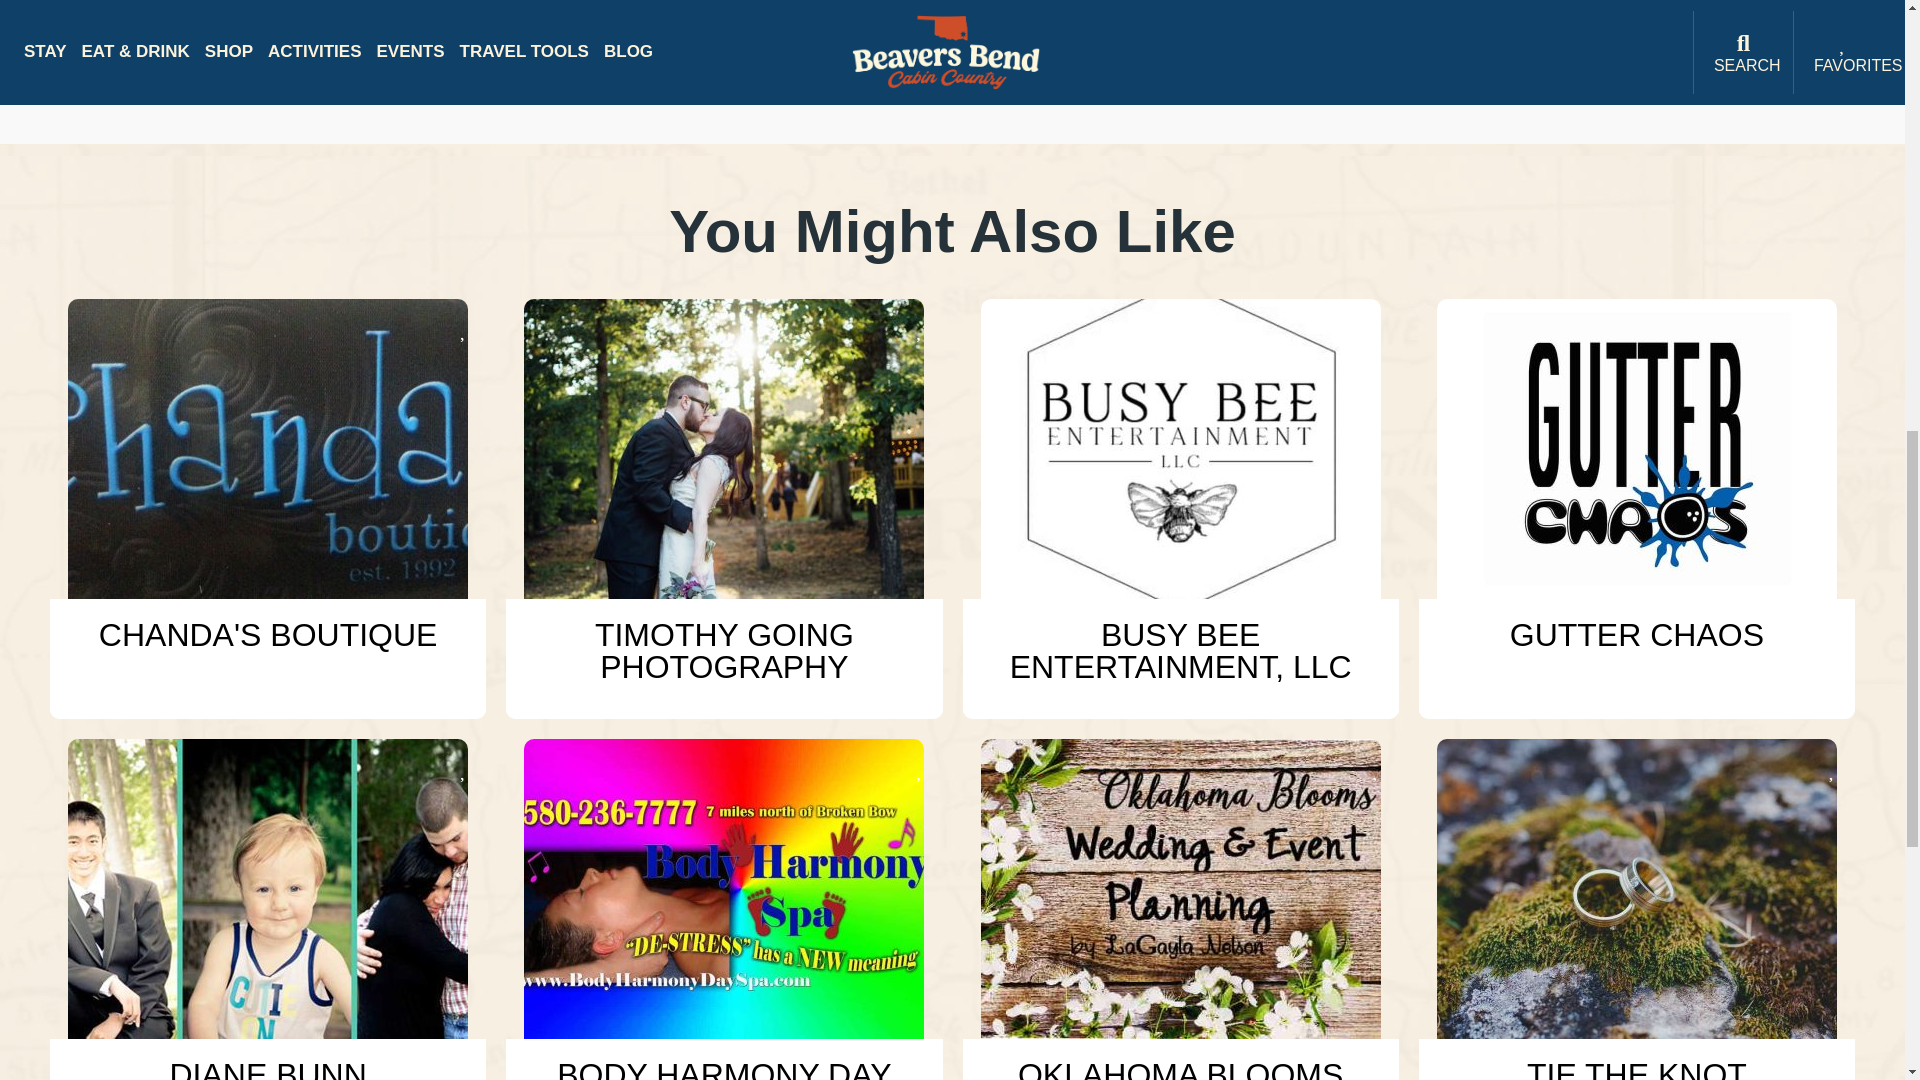 This screenshot has width=1920, height=1080. Describe the element at coordinates (1636, 888) in the screenshot. I see `wedding-rings-moss` at that location.